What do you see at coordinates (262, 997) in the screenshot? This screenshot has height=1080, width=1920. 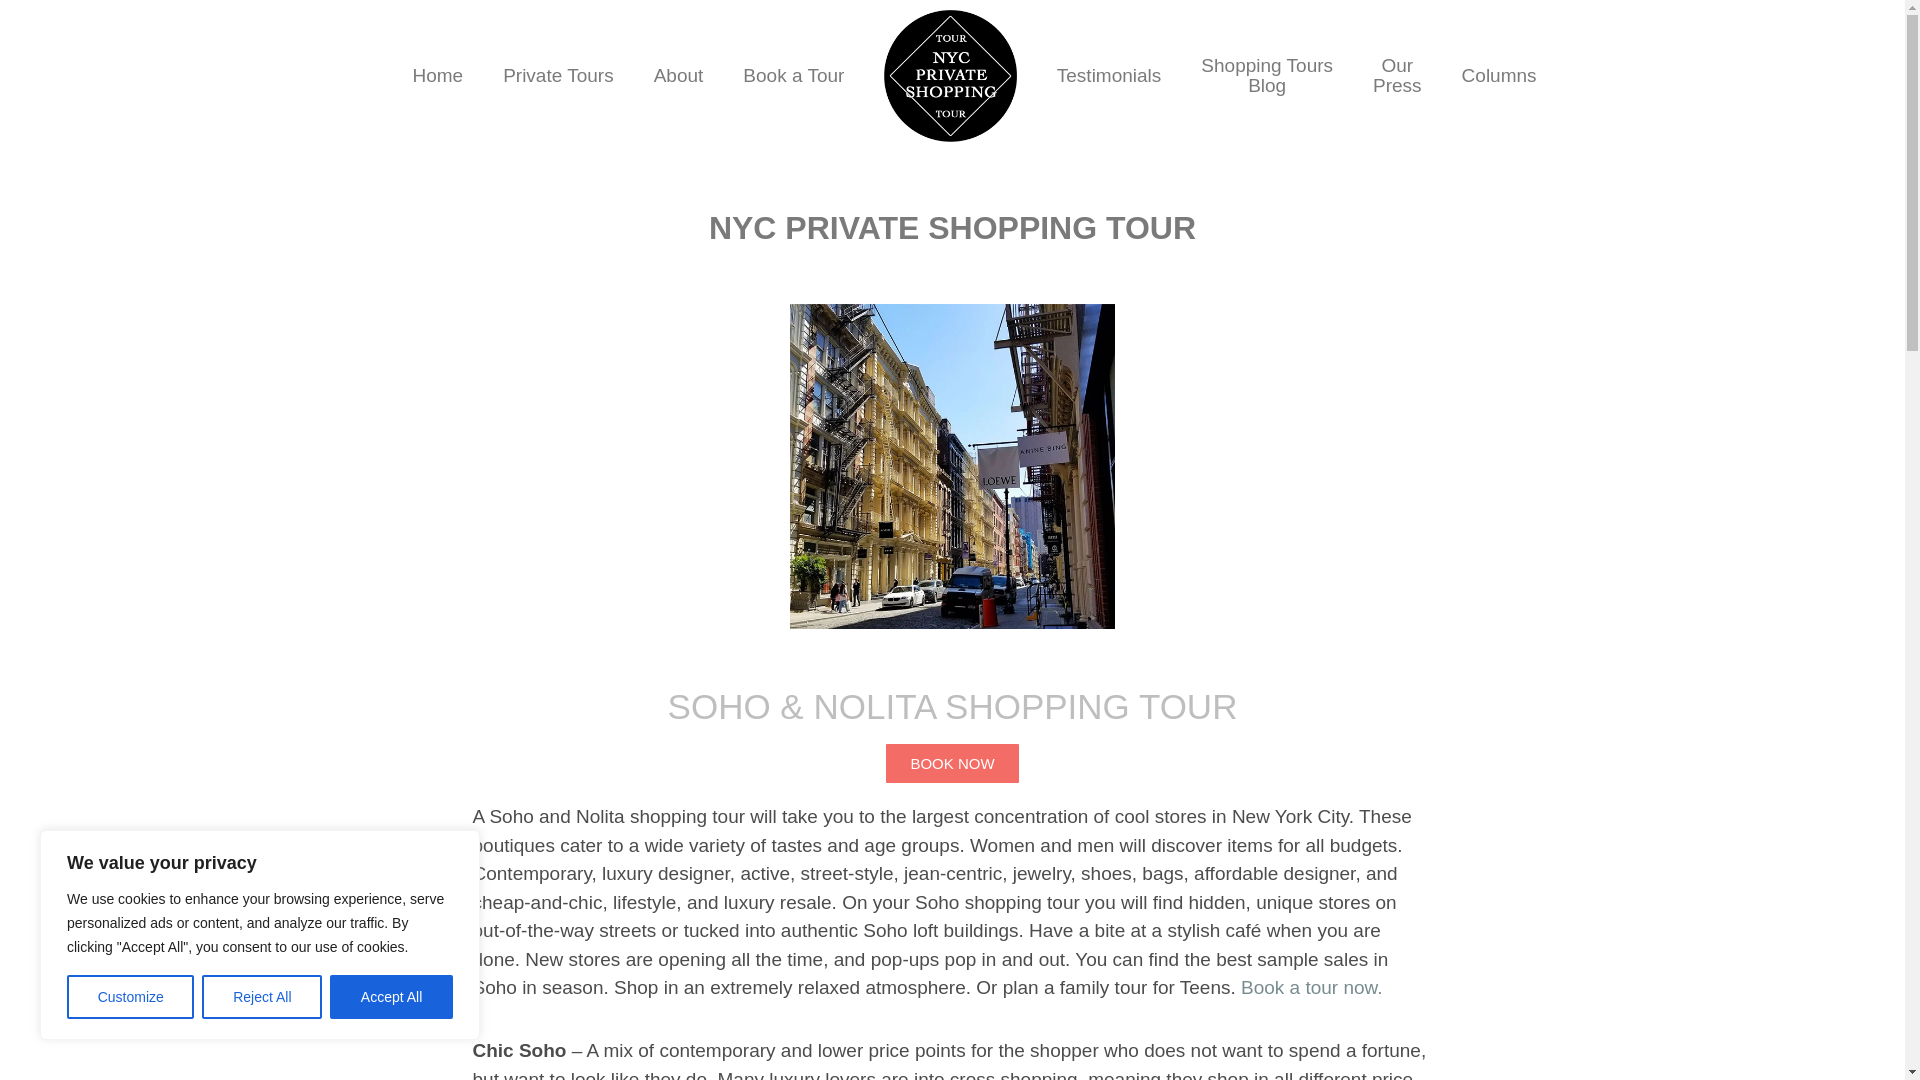 I see `Columns` at bounding box center [262, 997].